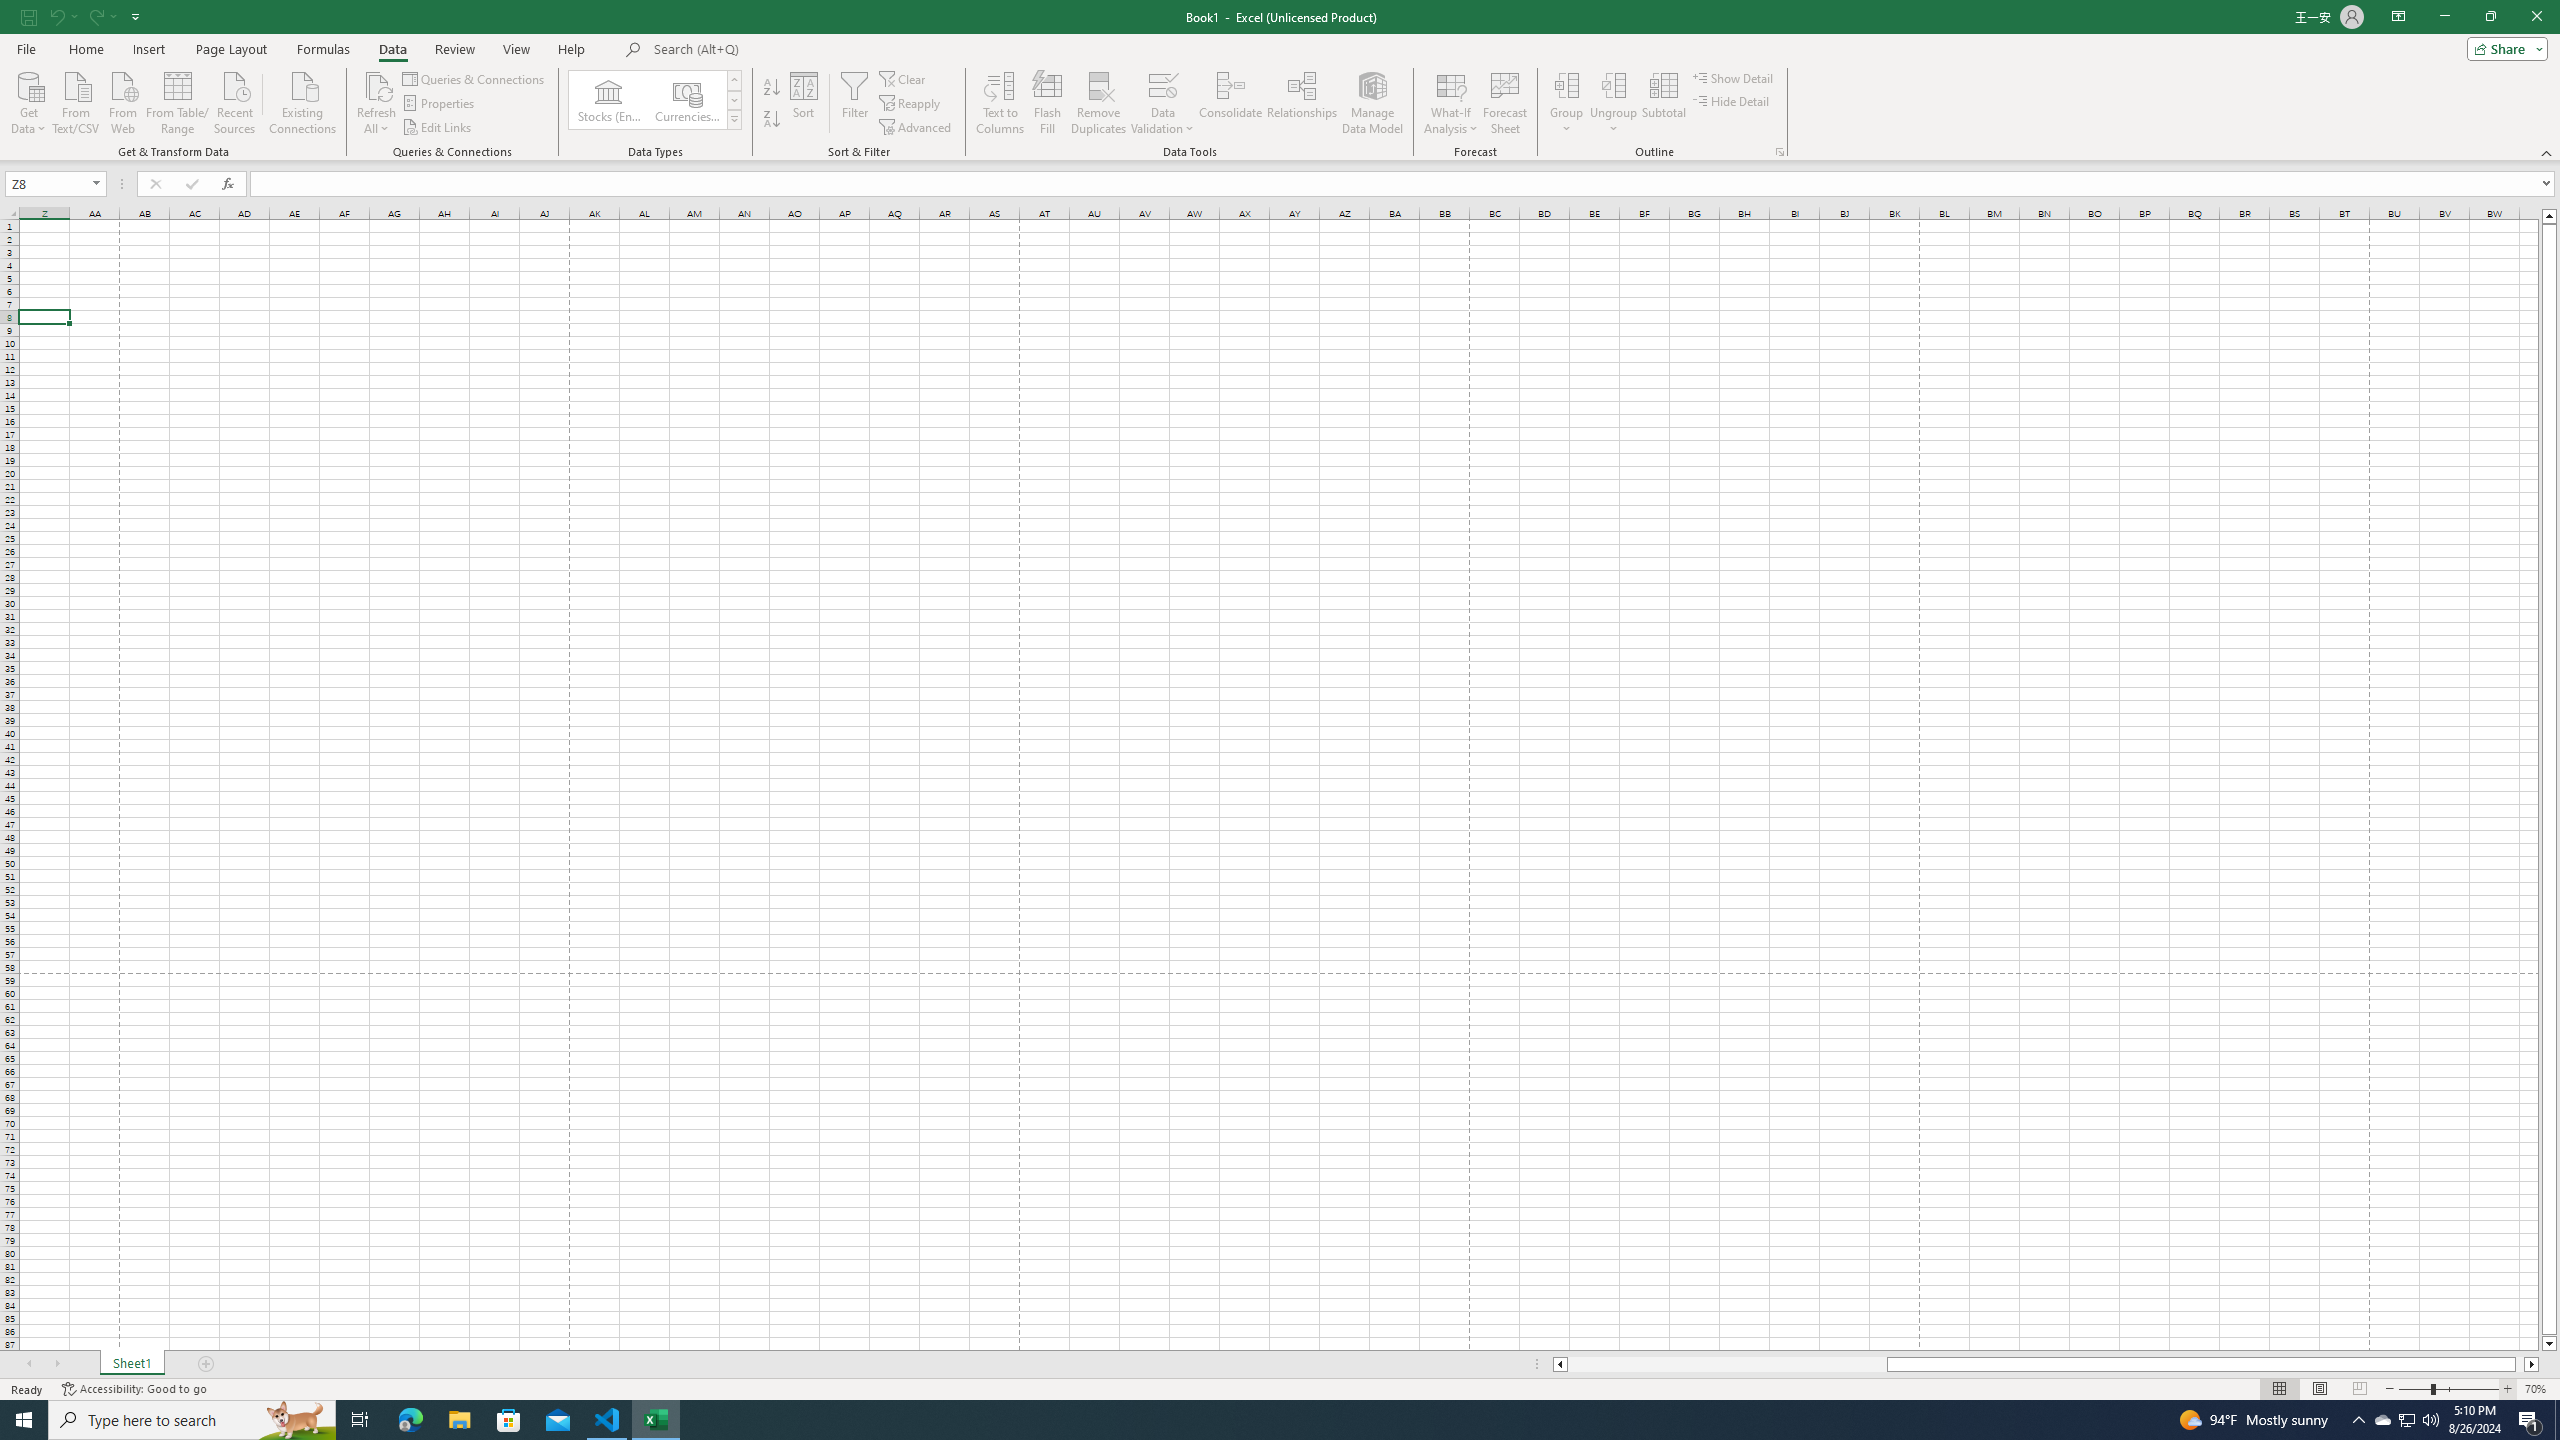 The height and width of the screenshot is (1440, 2560). What do you see at coordinates (772, 120) in the screenshot?
I see `Sort Z to A` at bounding box center [772, 120].